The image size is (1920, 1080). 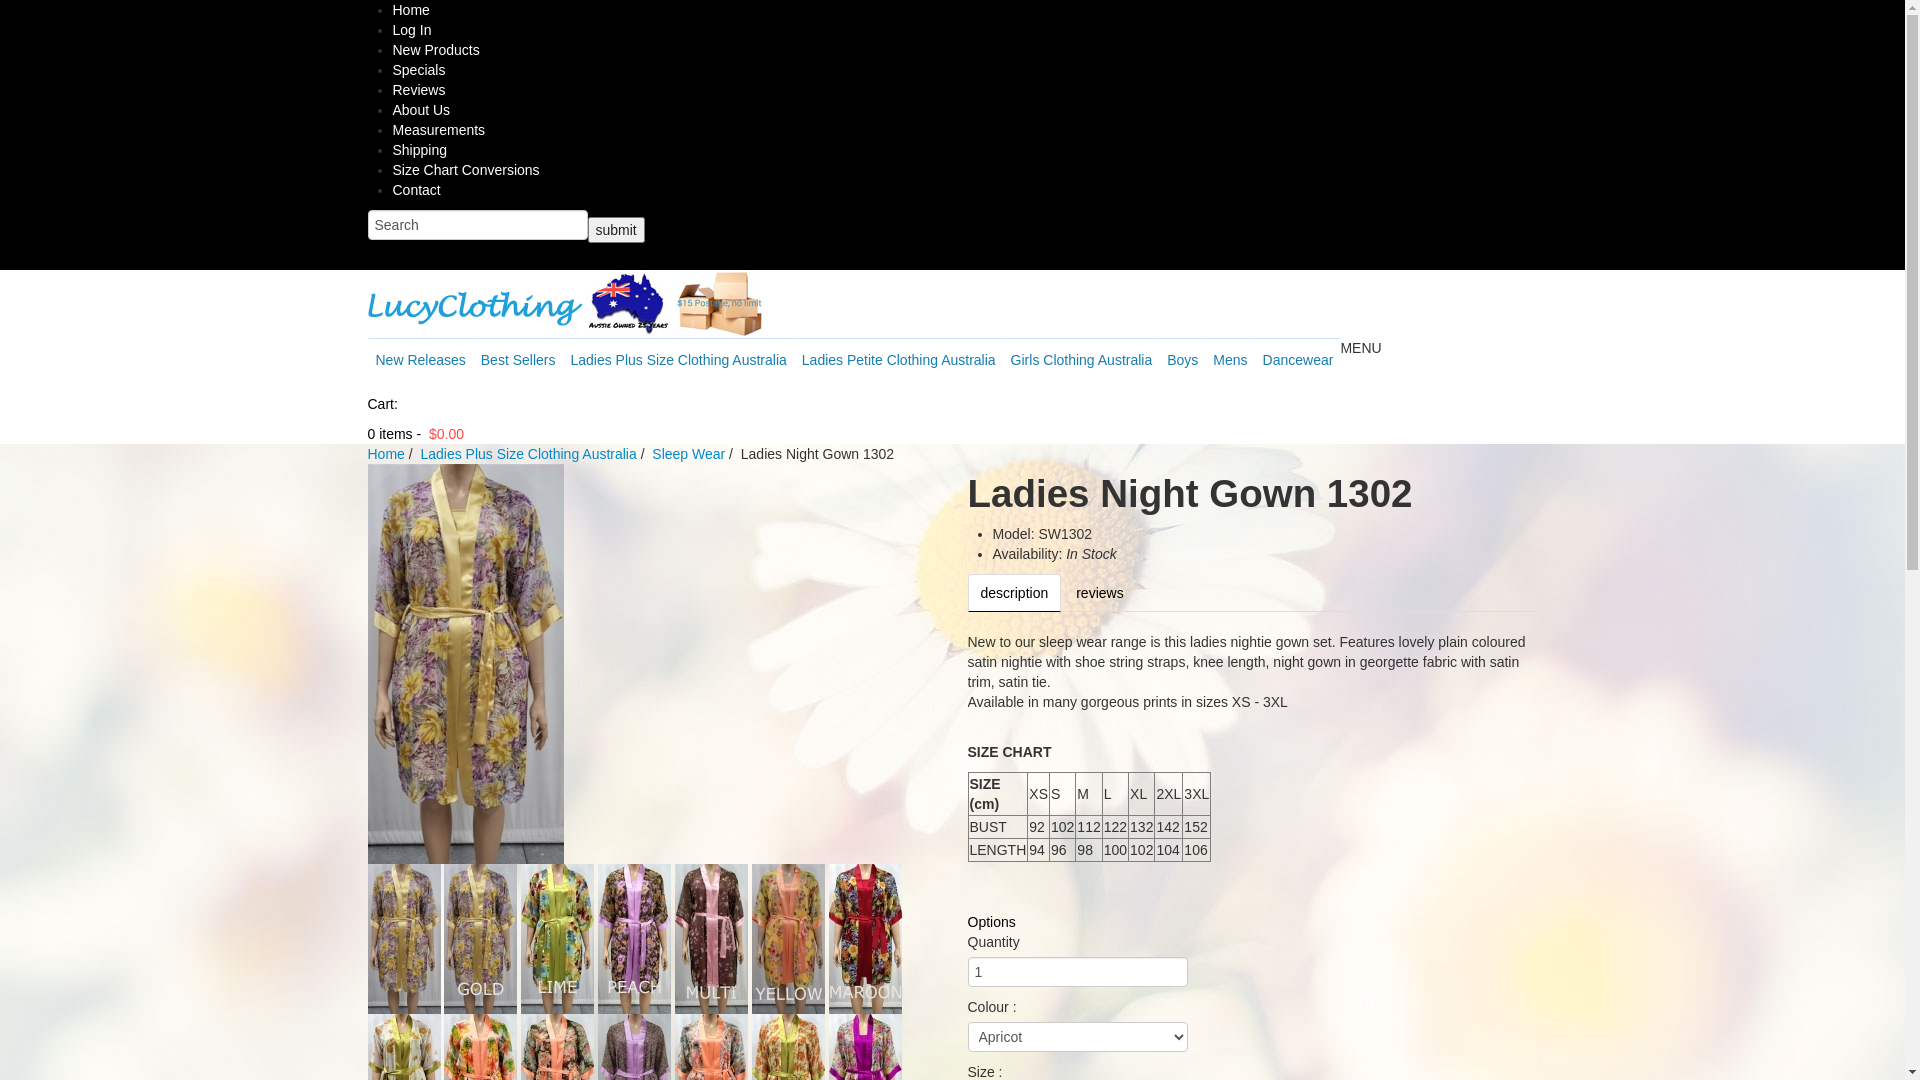 What do you see at coordinates (438, 130) in the screenshot?
I see `Measurements` at bounding box center [438, 130].